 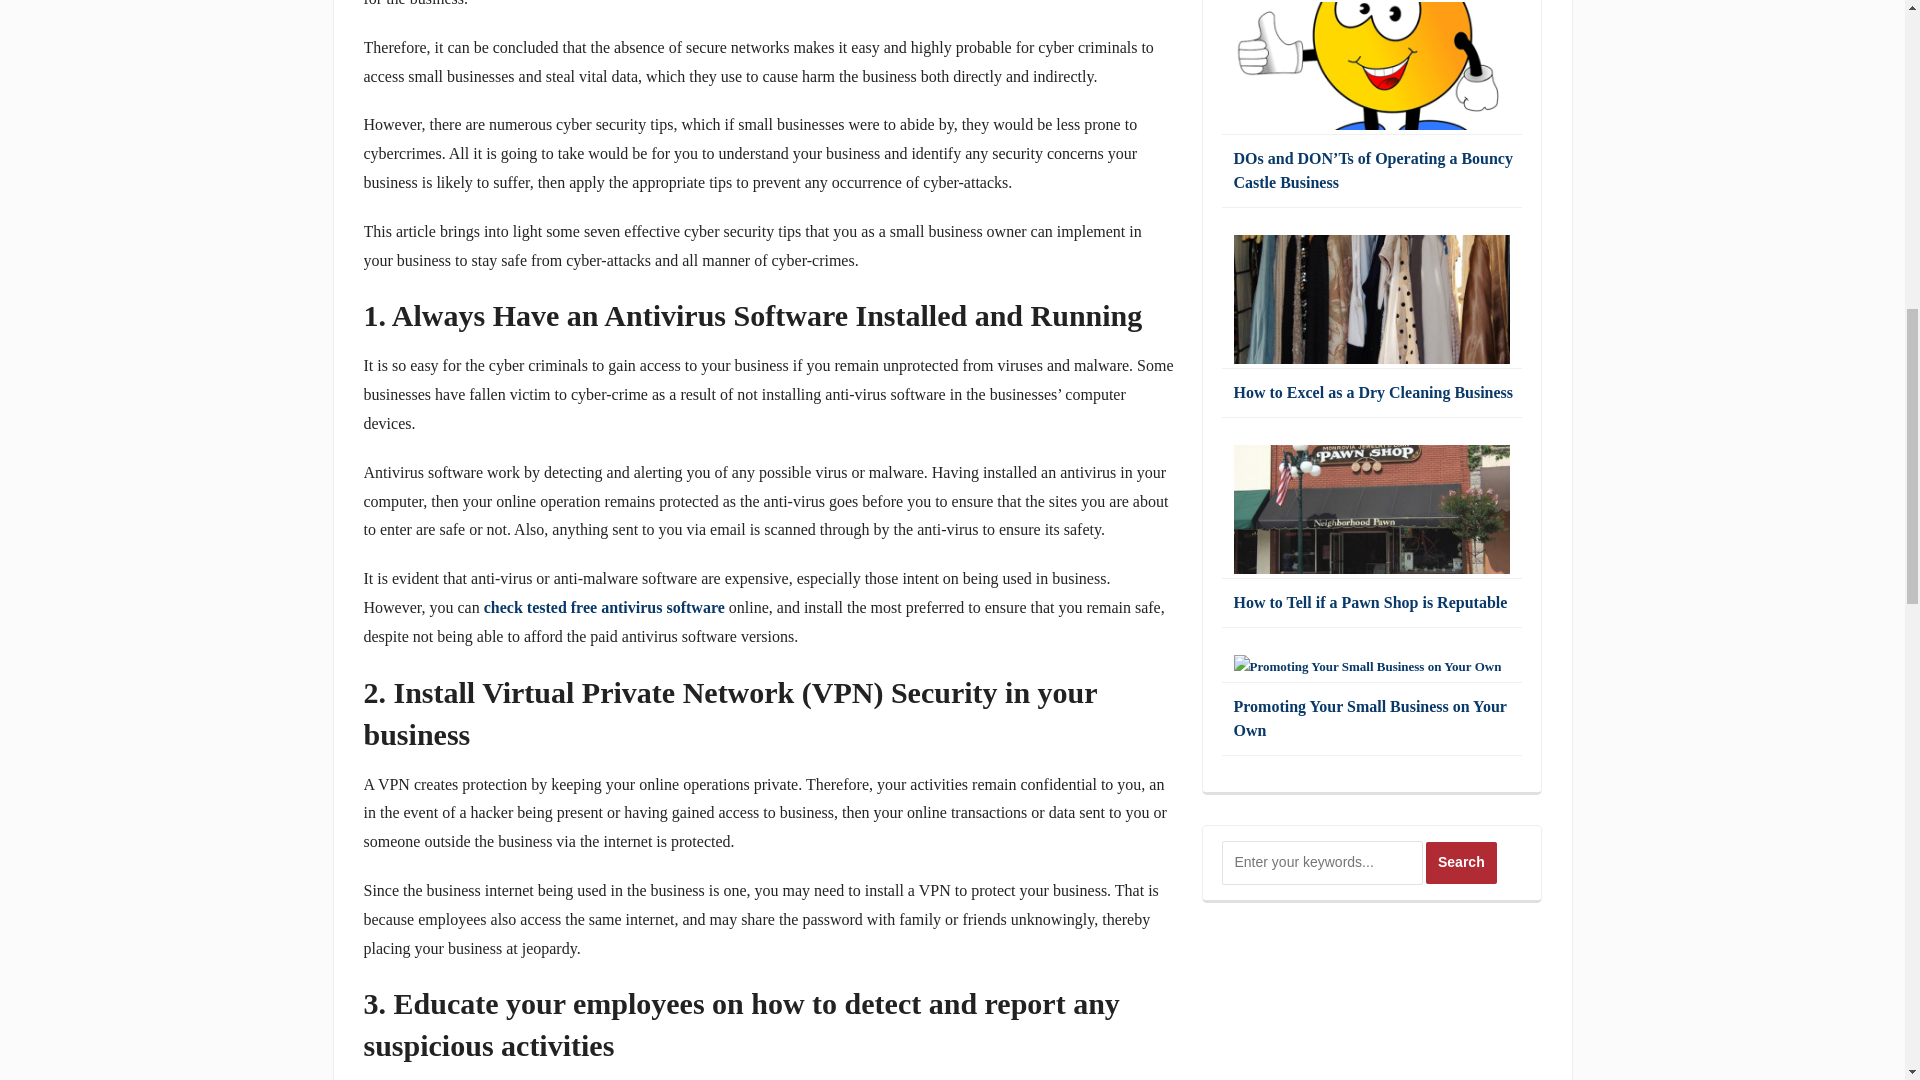 I want to click on Search, so click(x=1462, y=862).